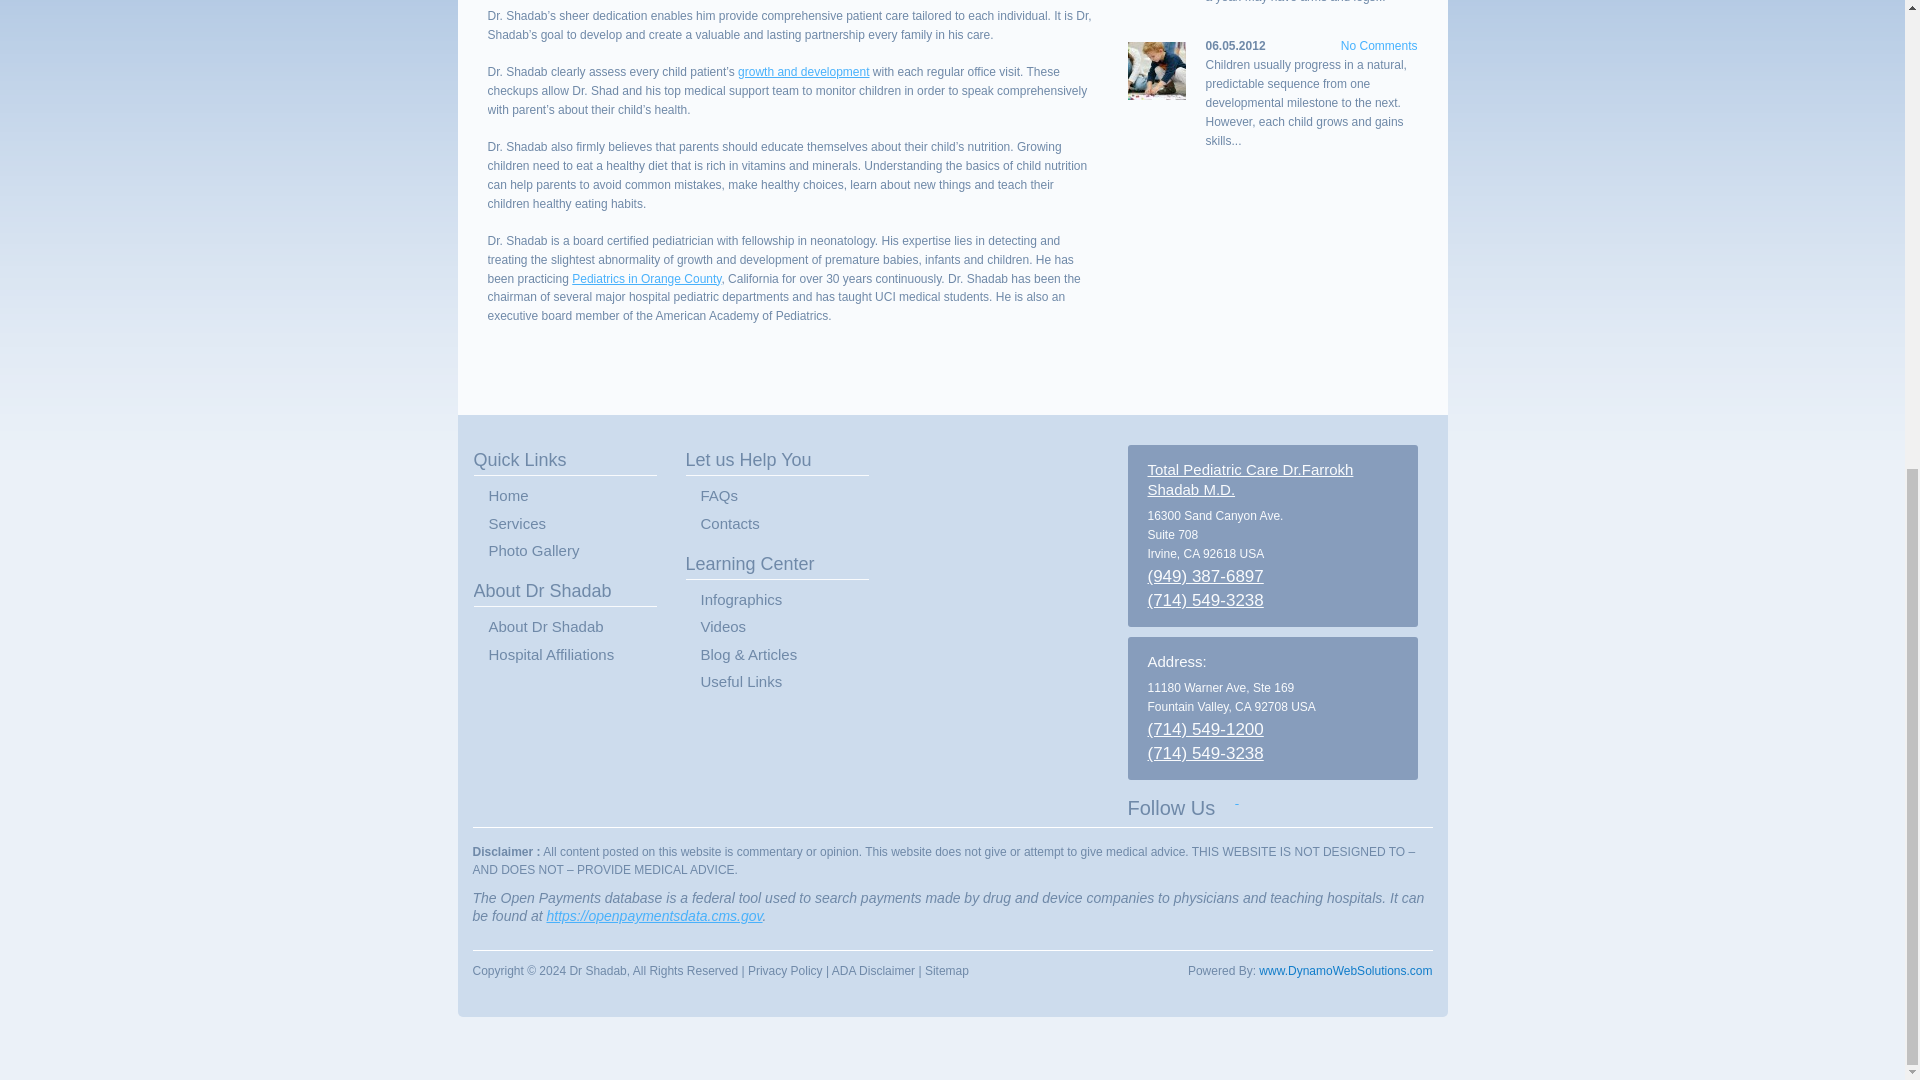 This screenshot has height=1080, width=1920. What do you see at coordinates (803, 71) in the screenshot?
I see `growth and development` at bounding box center [803, 71].